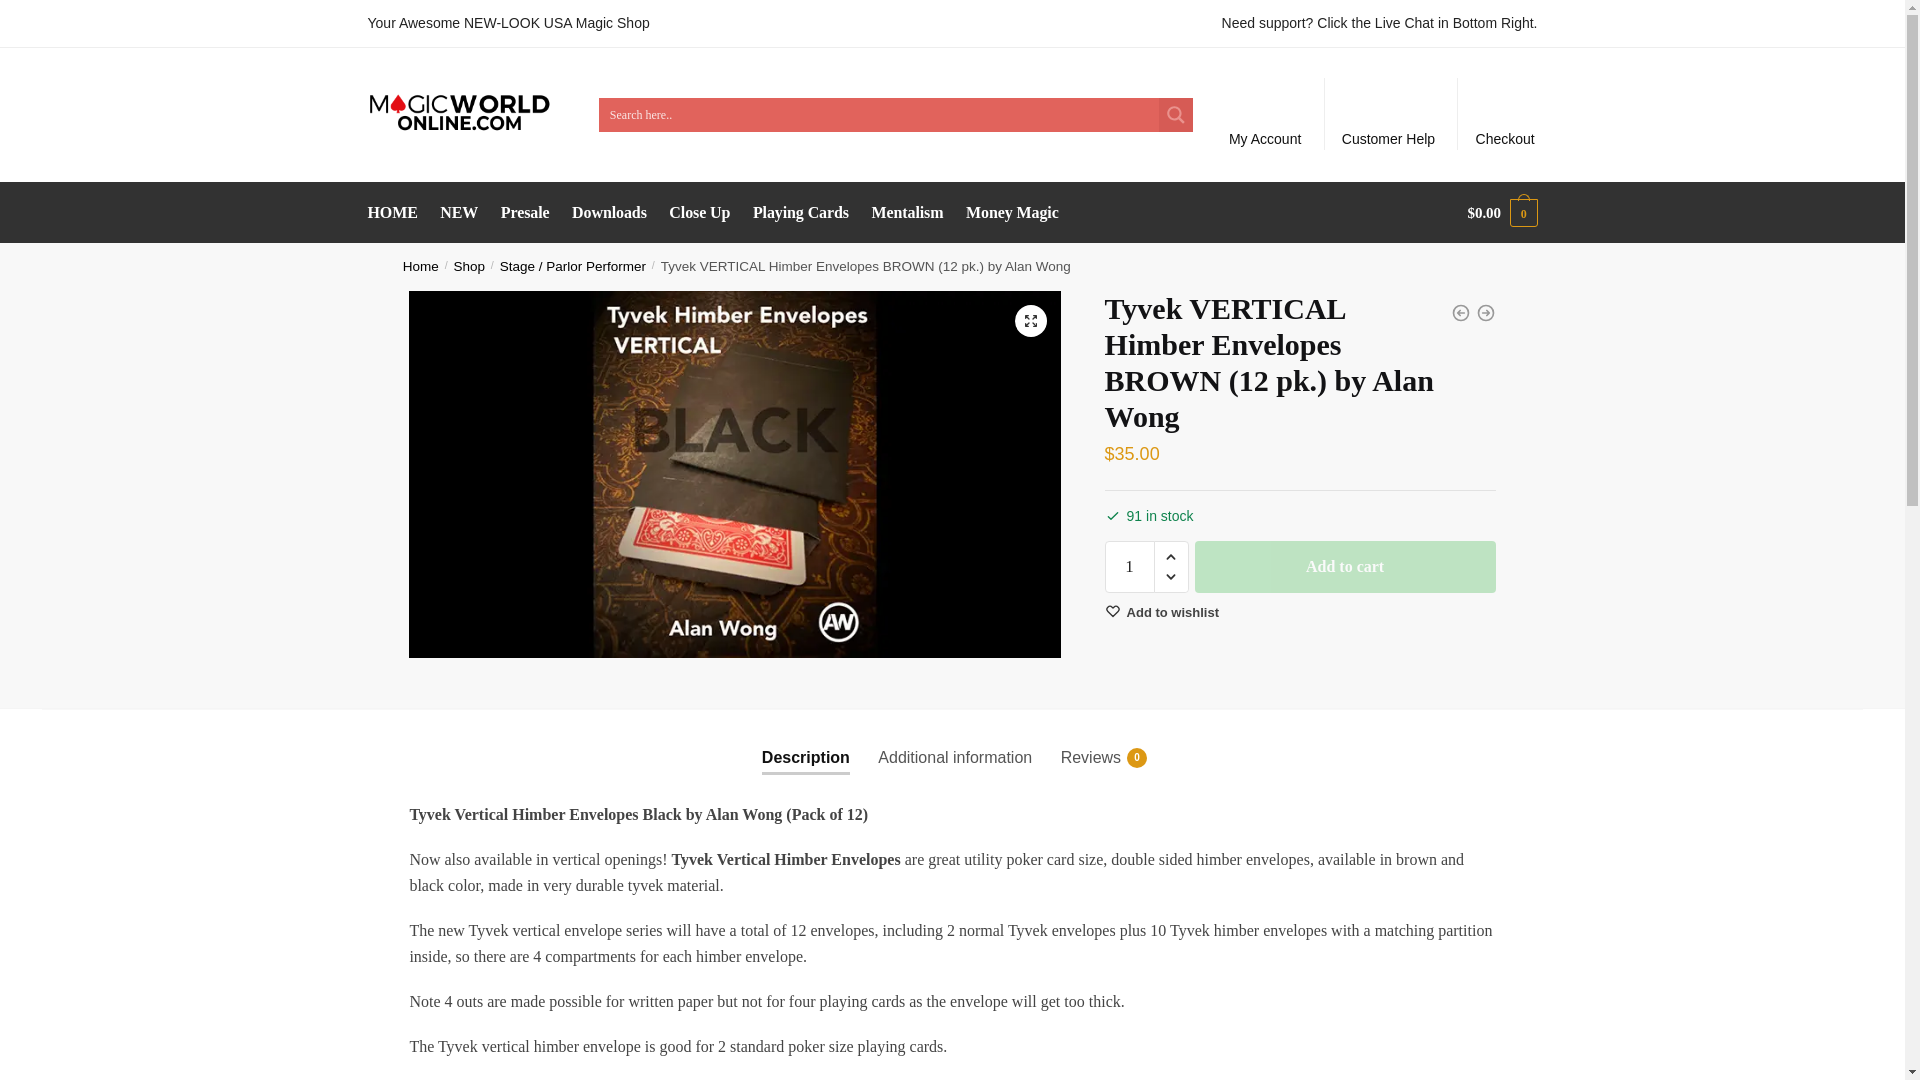  What do you see at coordinates (608, 212) in the screenshot?
I see `Downloads` at bounding box center [608, 212].